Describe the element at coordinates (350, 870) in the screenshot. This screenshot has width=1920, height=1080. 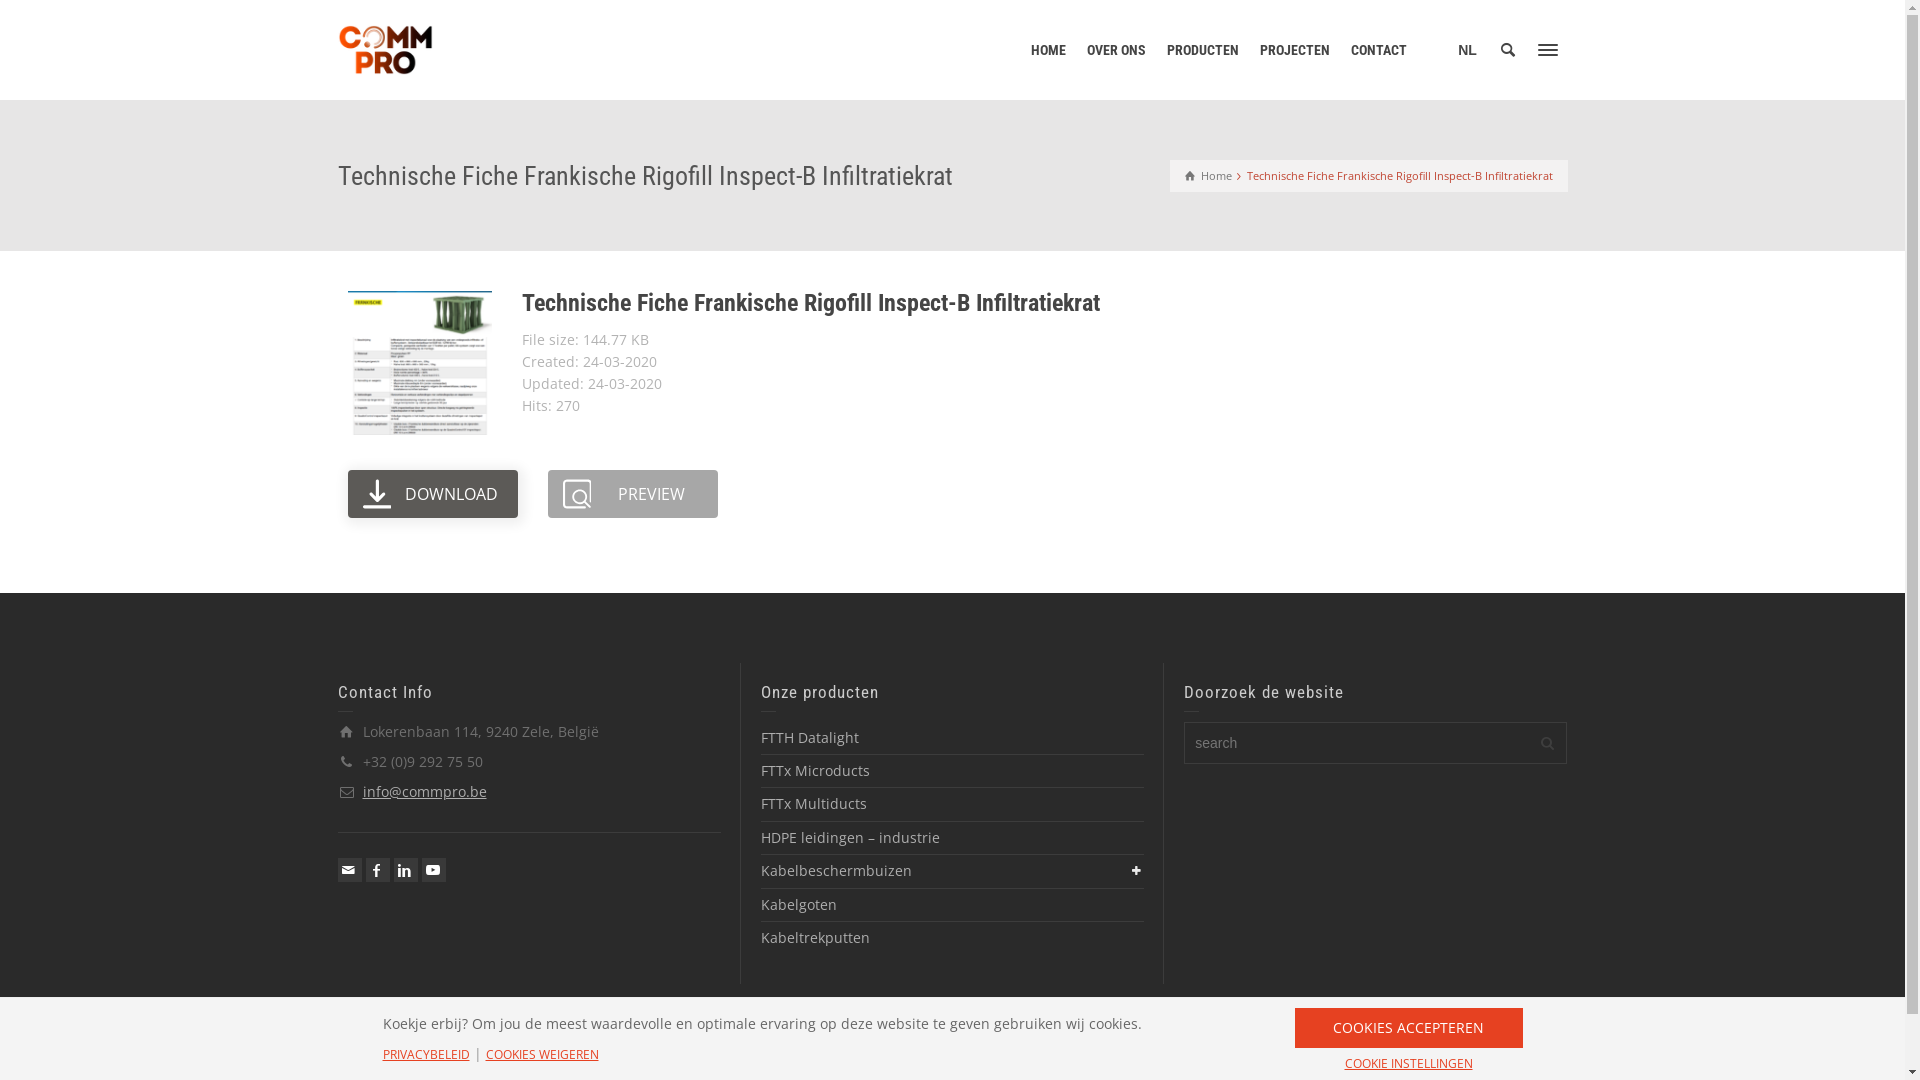
I see `Email` at that location.